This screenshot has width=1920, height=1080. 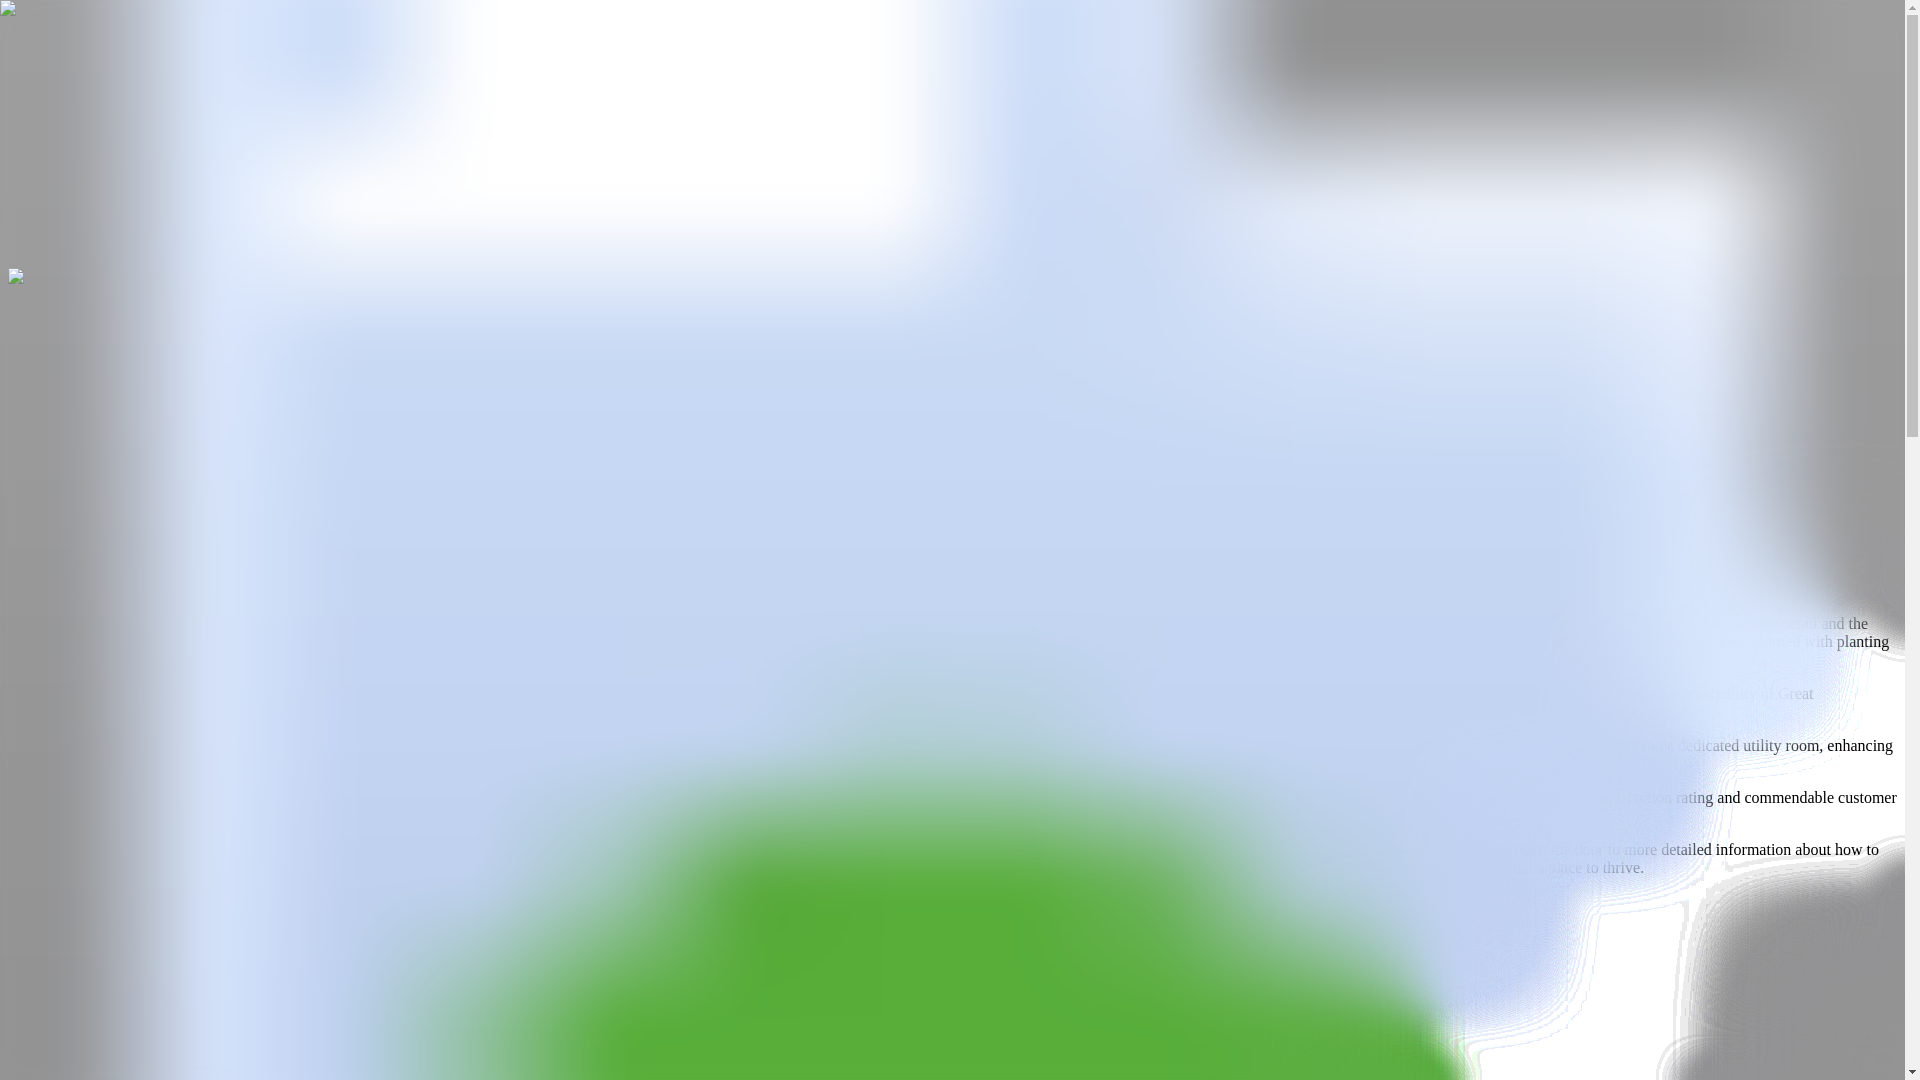 I want to click on Shared Ownership Homes, so click(x=226, y=96).